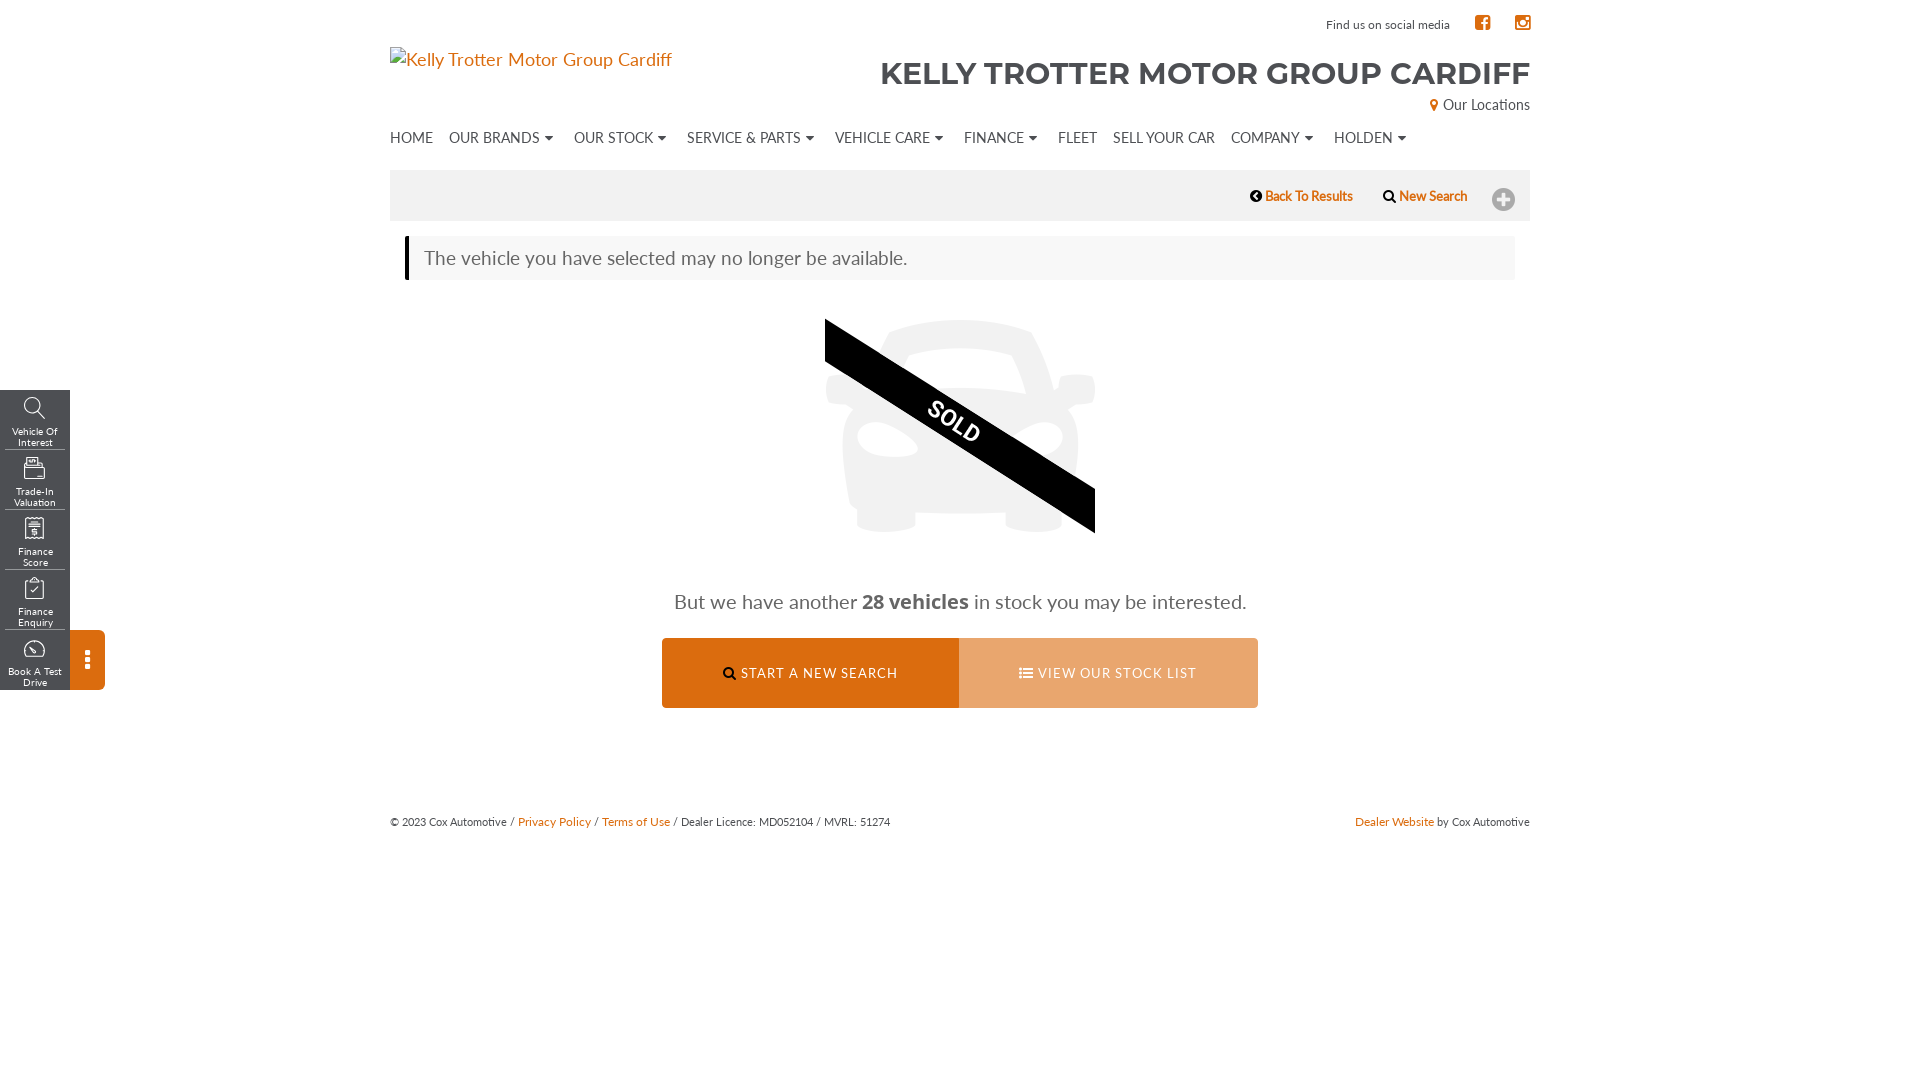 The width and height of the screenshot is (1920, 1080). Describe the element at coordinates (1522, 23) in the screenshot. I see `Instagram` at that location.